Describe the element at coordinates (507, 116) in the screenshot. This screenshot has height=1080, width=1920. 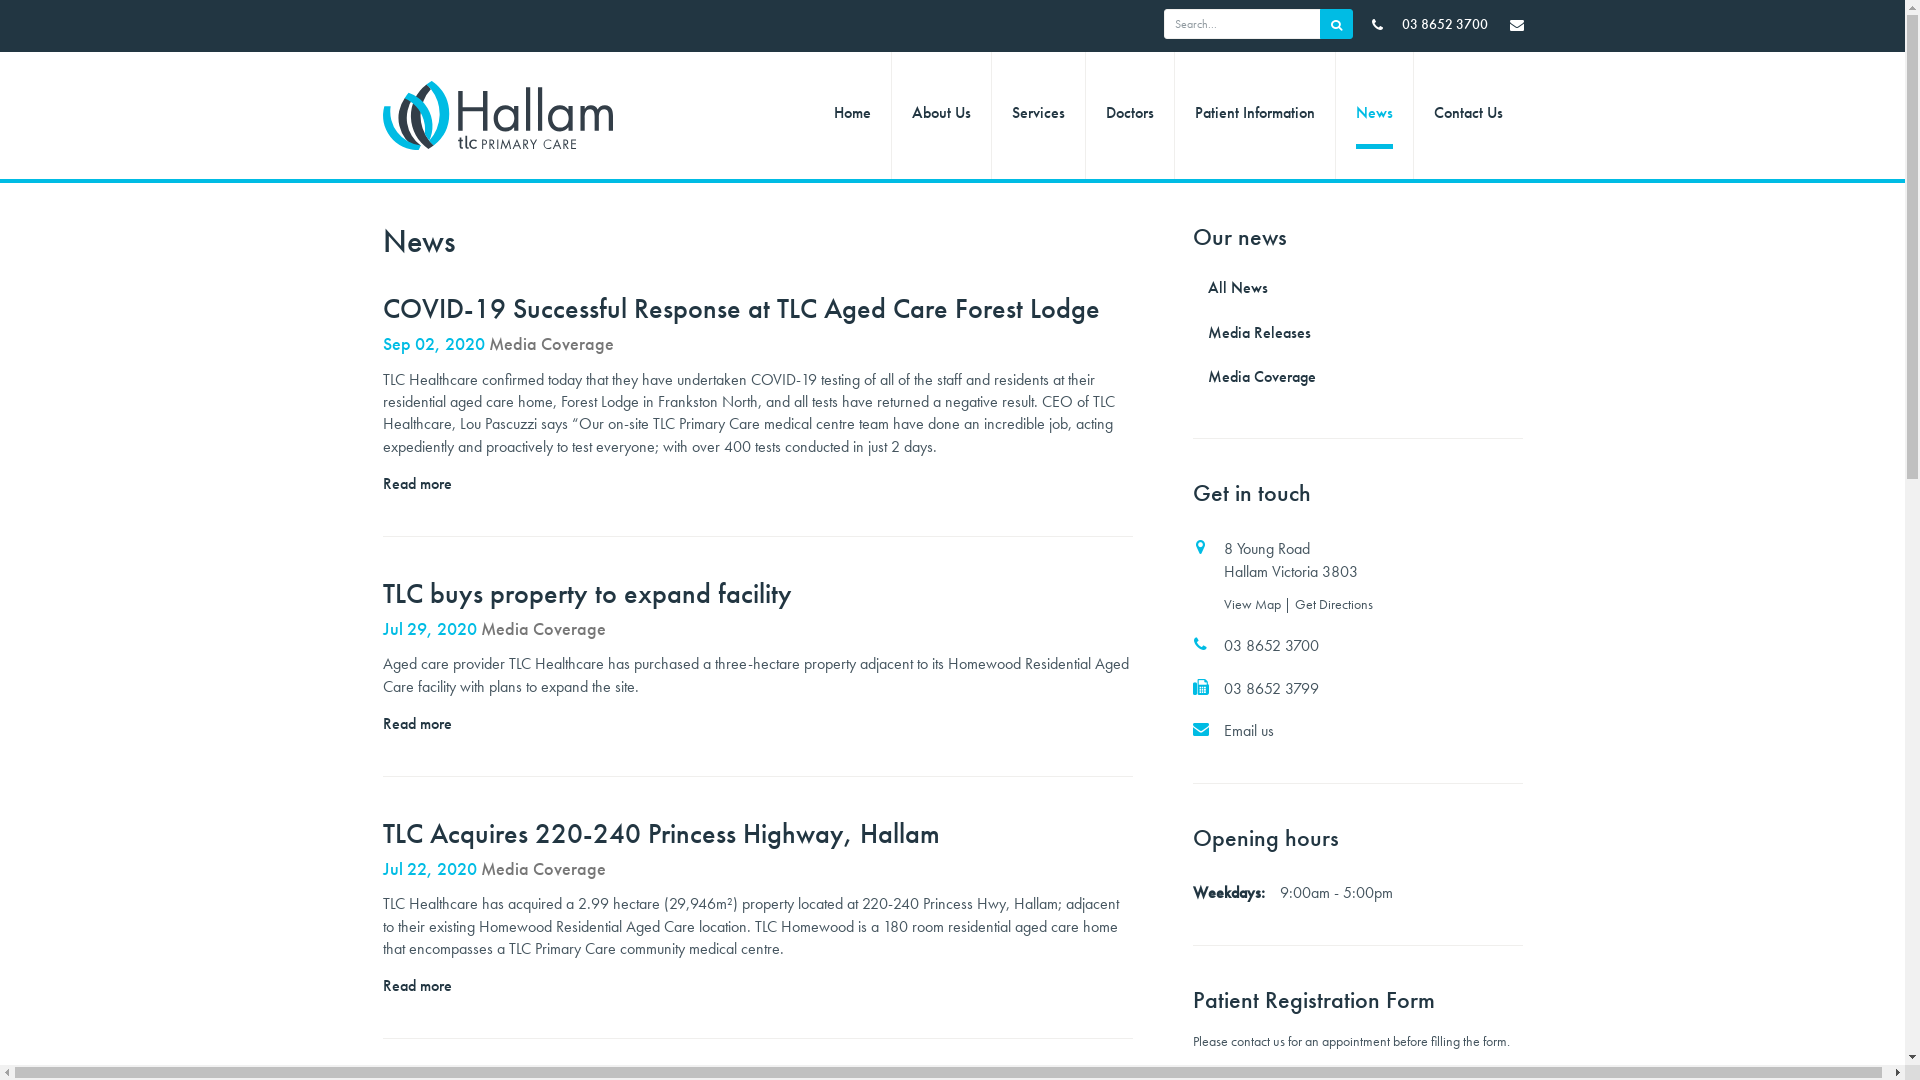
I see `TLC Primary Care - Hallam | Logo` at that location.